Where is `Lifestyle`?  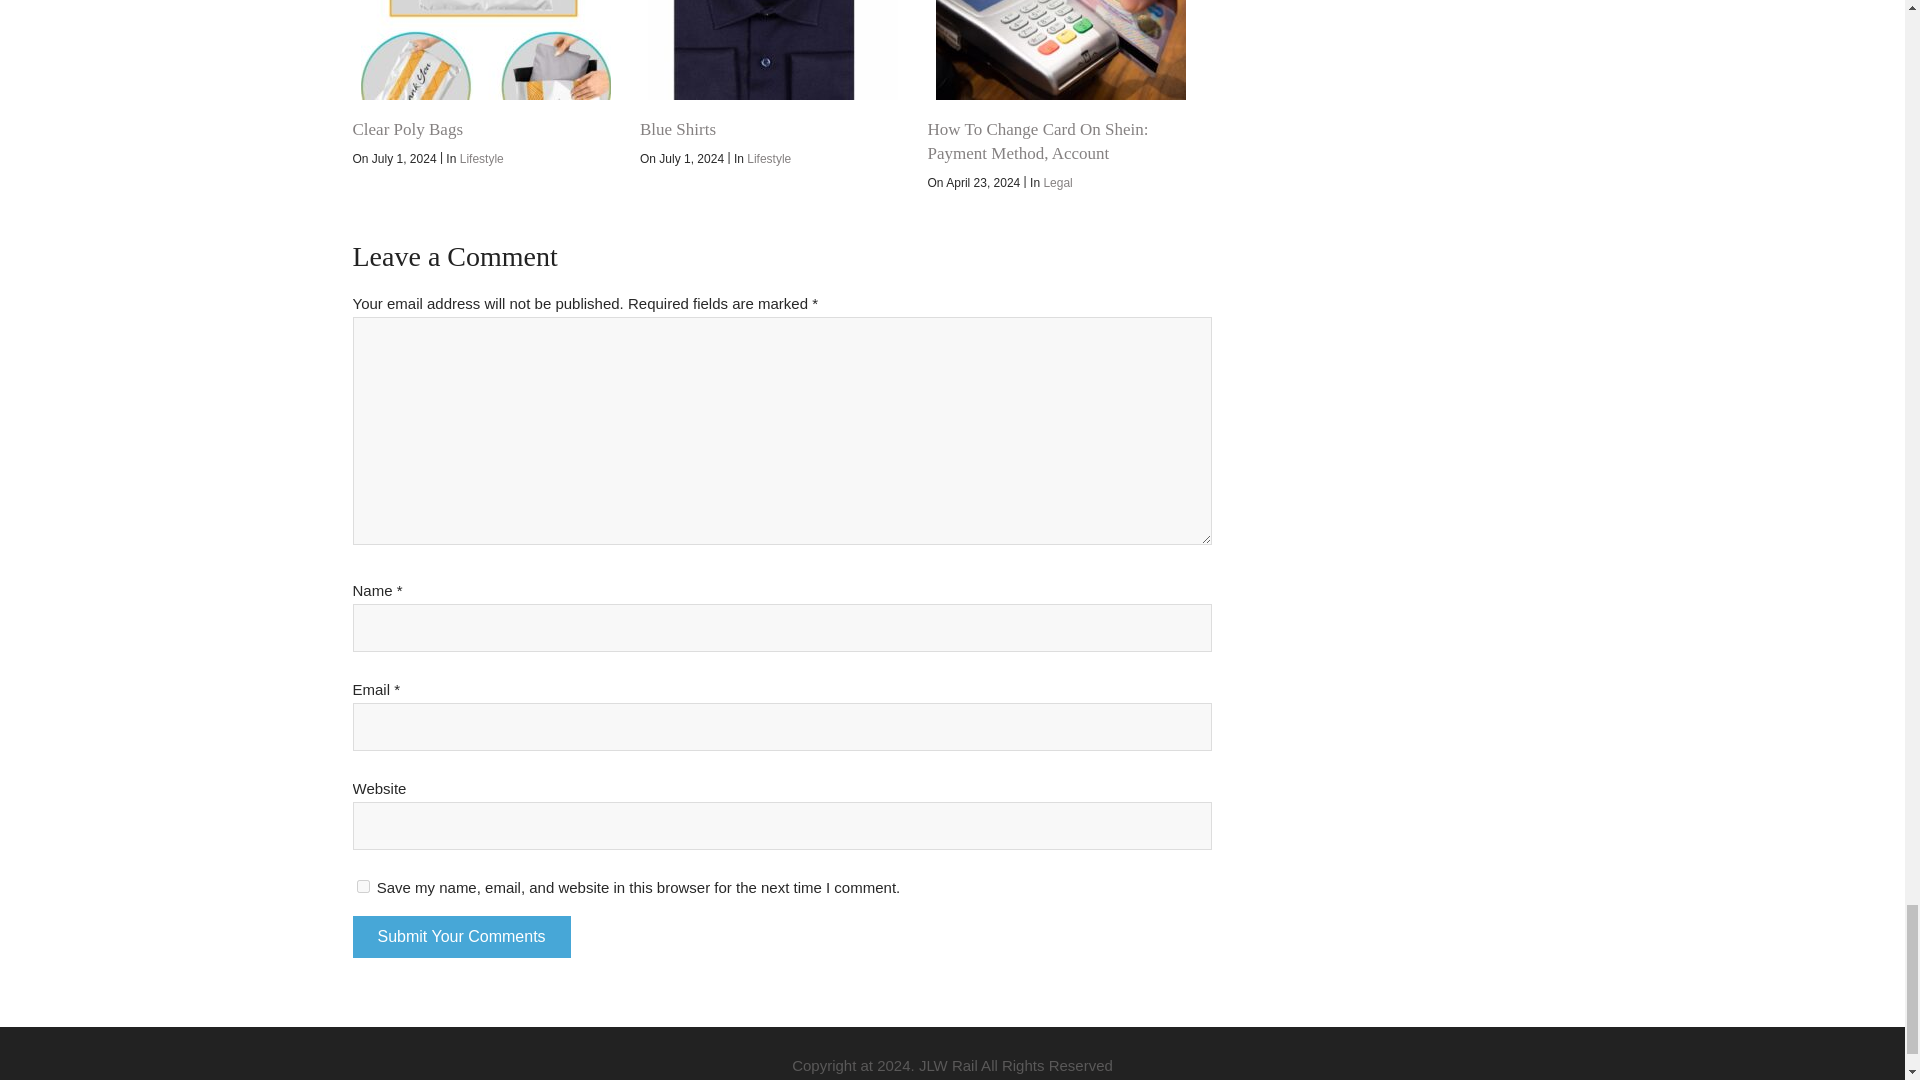
Lifestyle is located at coordinates (482, 159).